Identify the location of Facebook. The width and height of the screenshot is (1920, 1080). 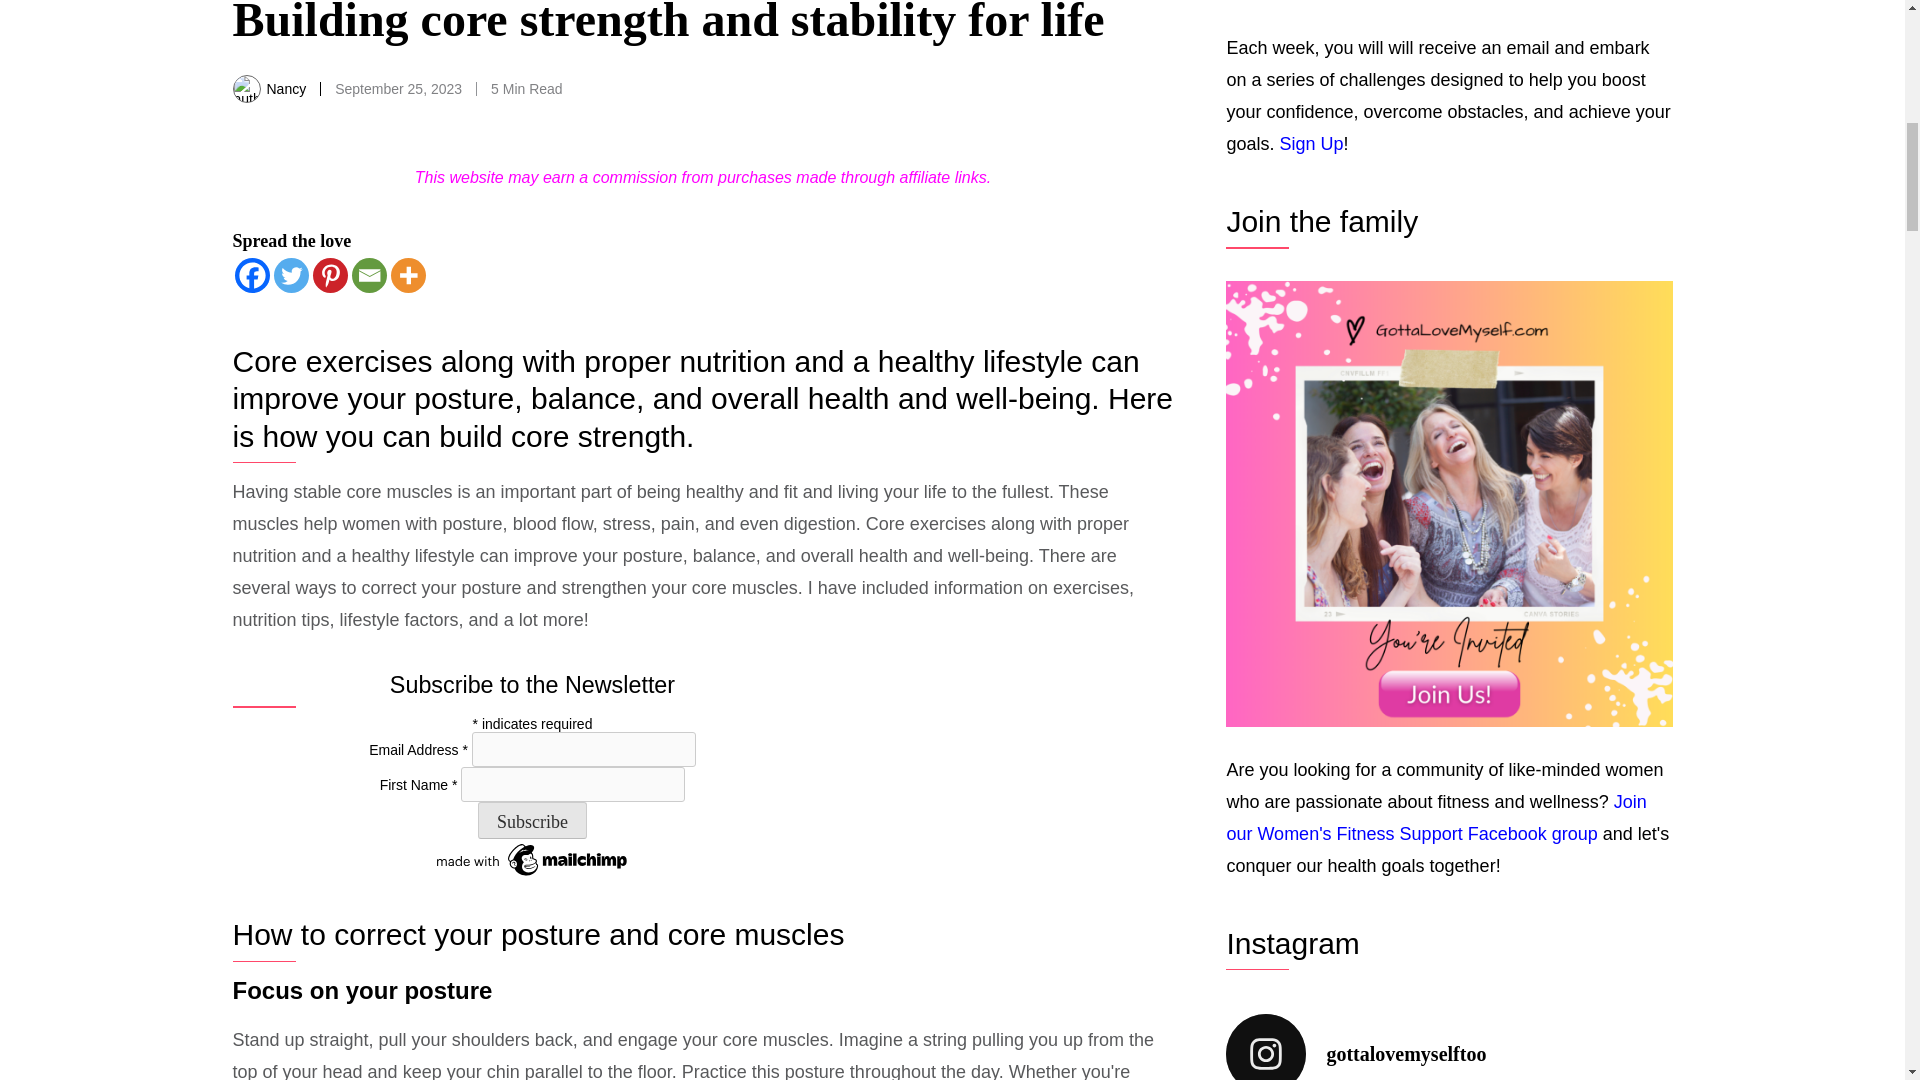
(251, 275).